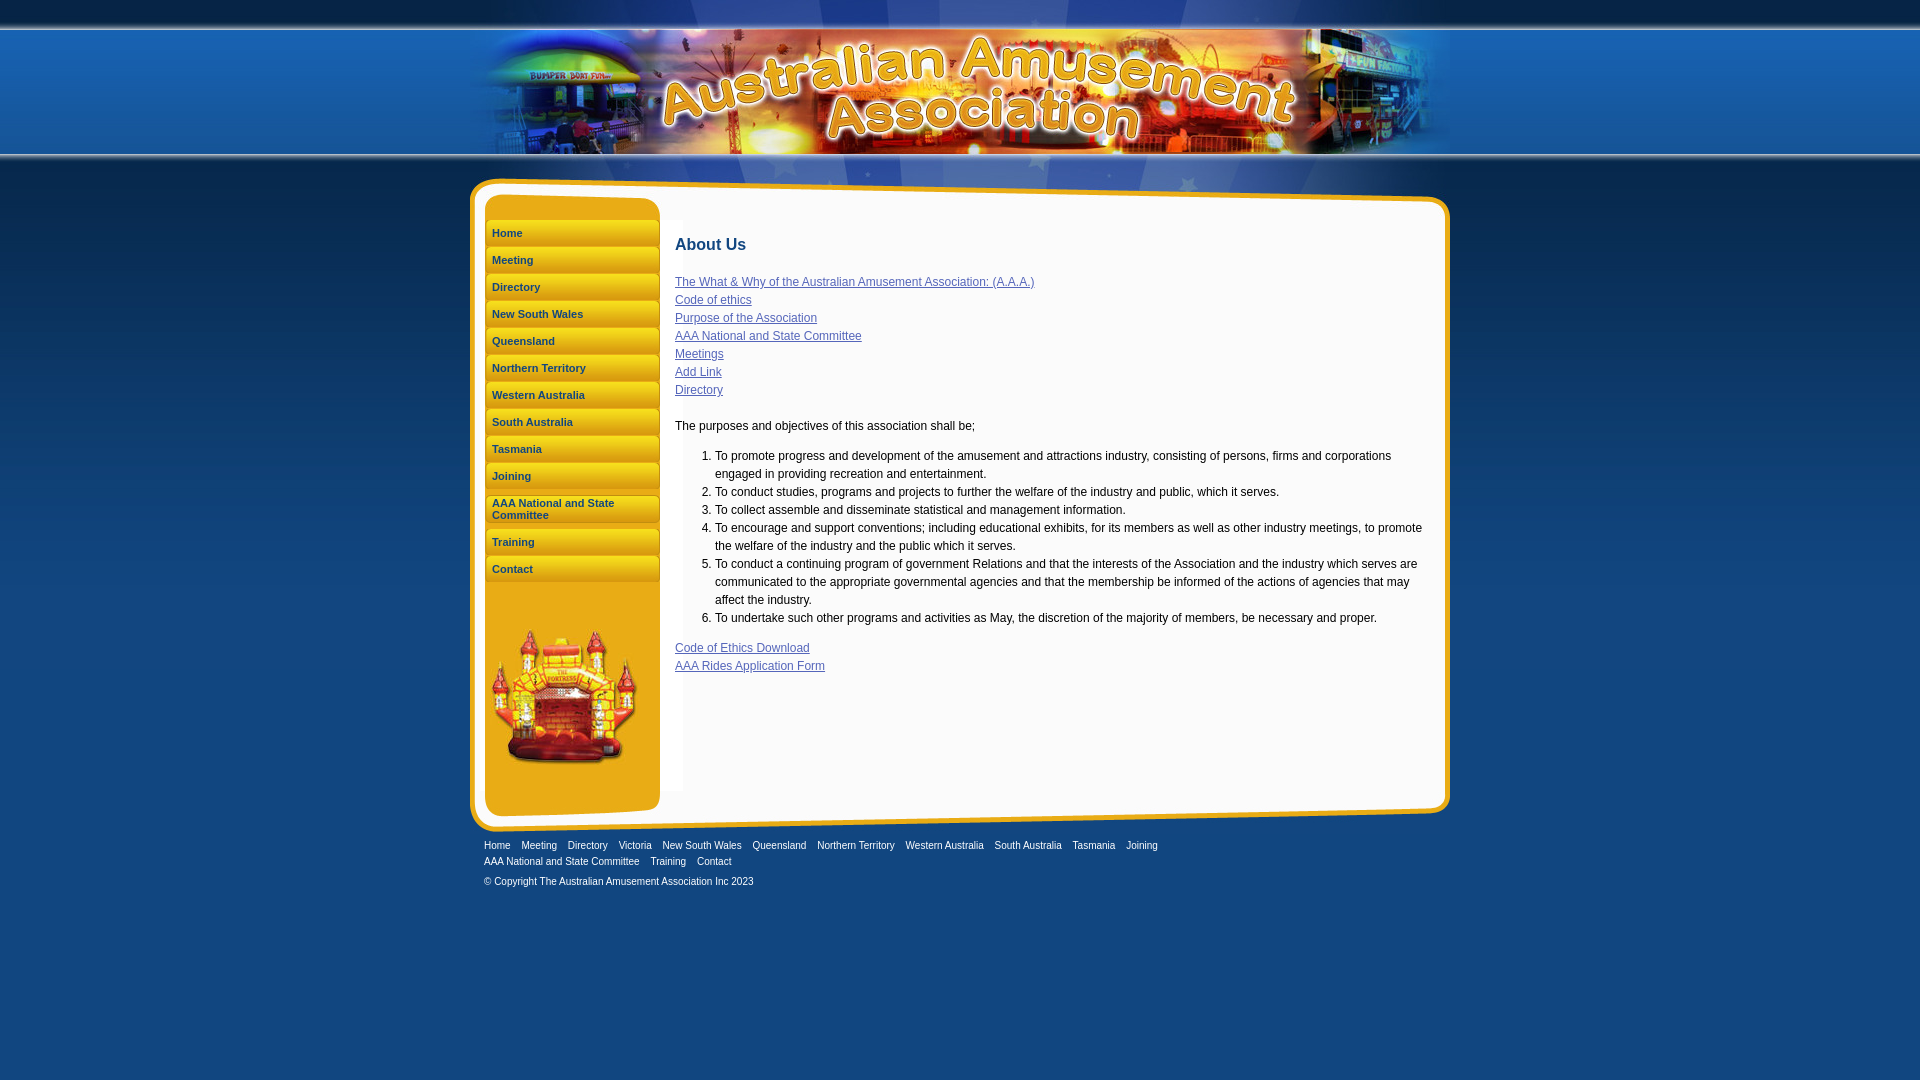  Describe the element at coordinates (1142, 846) in the screenshot. I see `Joining` at that location.